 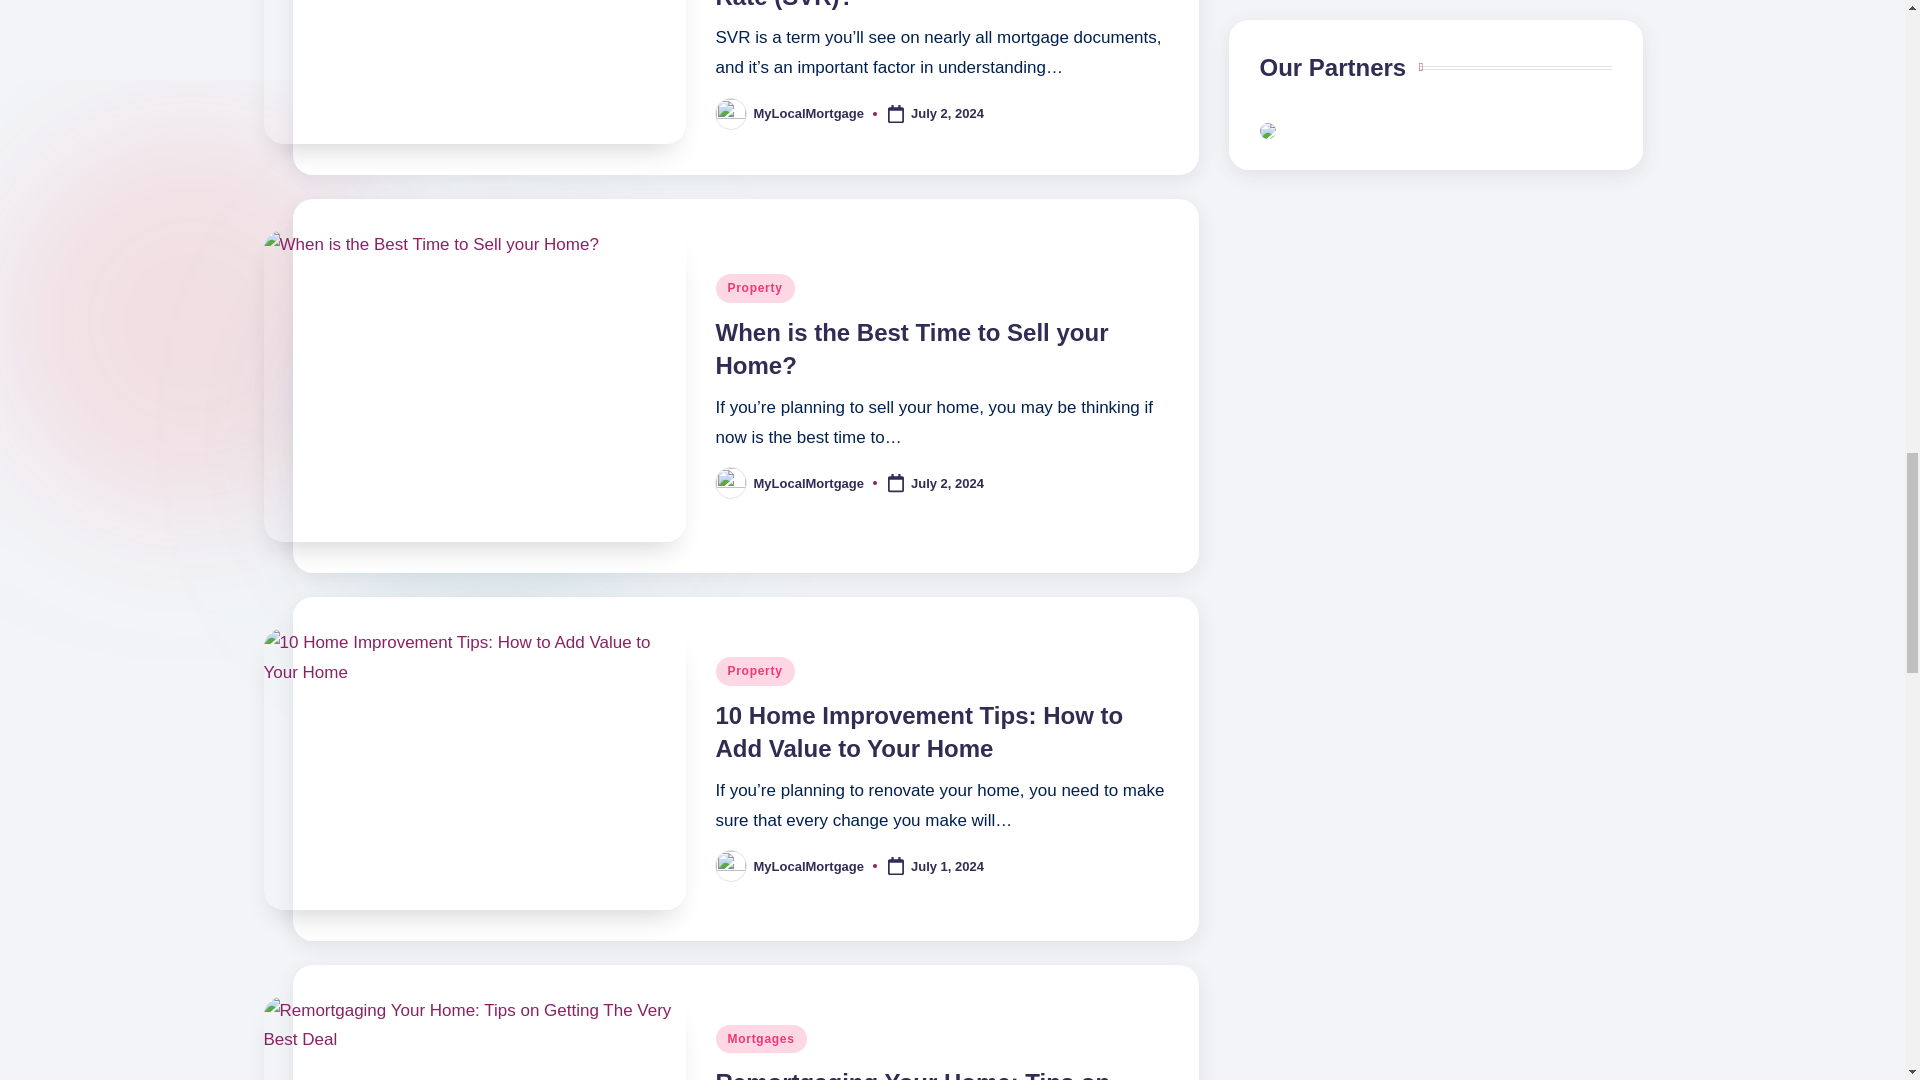 What do you see at coordinates (810, 484) in the screenshot?
I see `View all posts by MyLocalMortgage` at bounding box center [810, 484].